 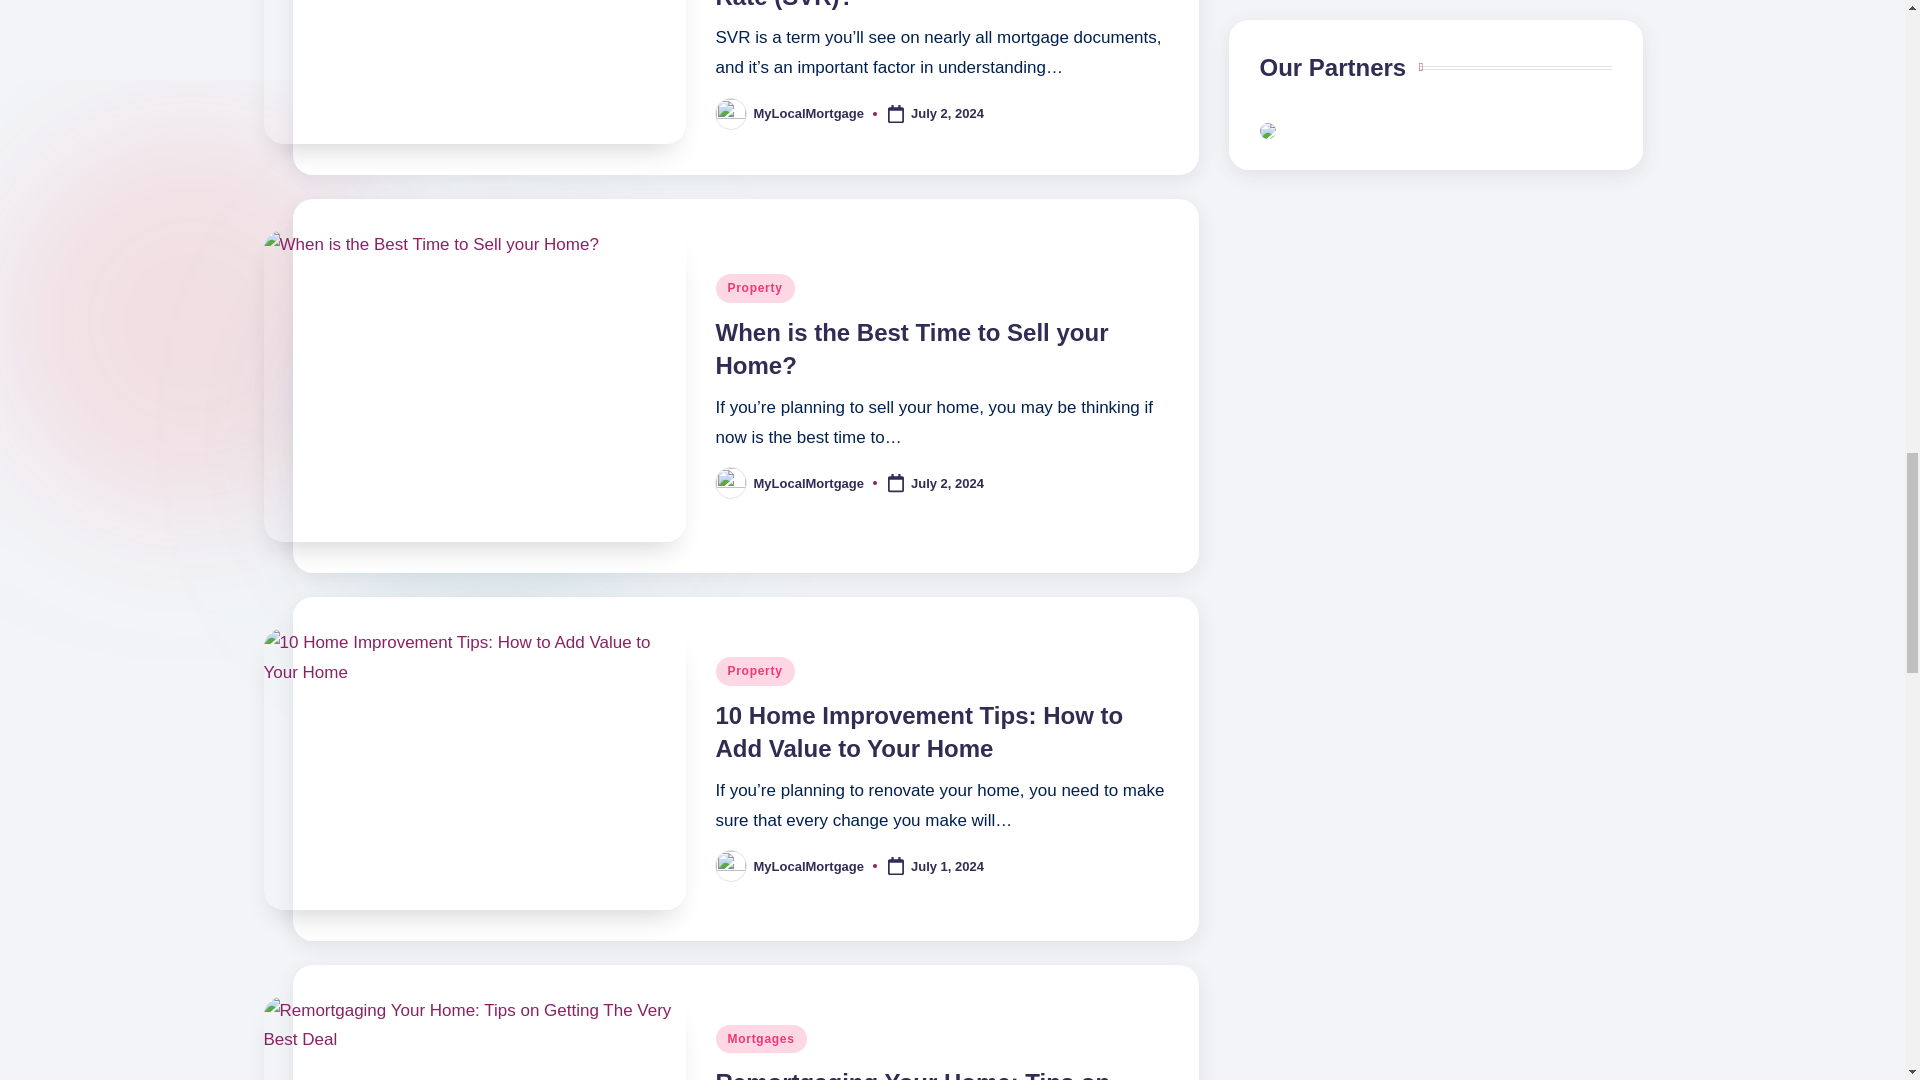 What do you see at coordinates (810, 484) in the screenshot?
I see `View all posts by MyLocalMortgage` at bounding box center [810, 484].